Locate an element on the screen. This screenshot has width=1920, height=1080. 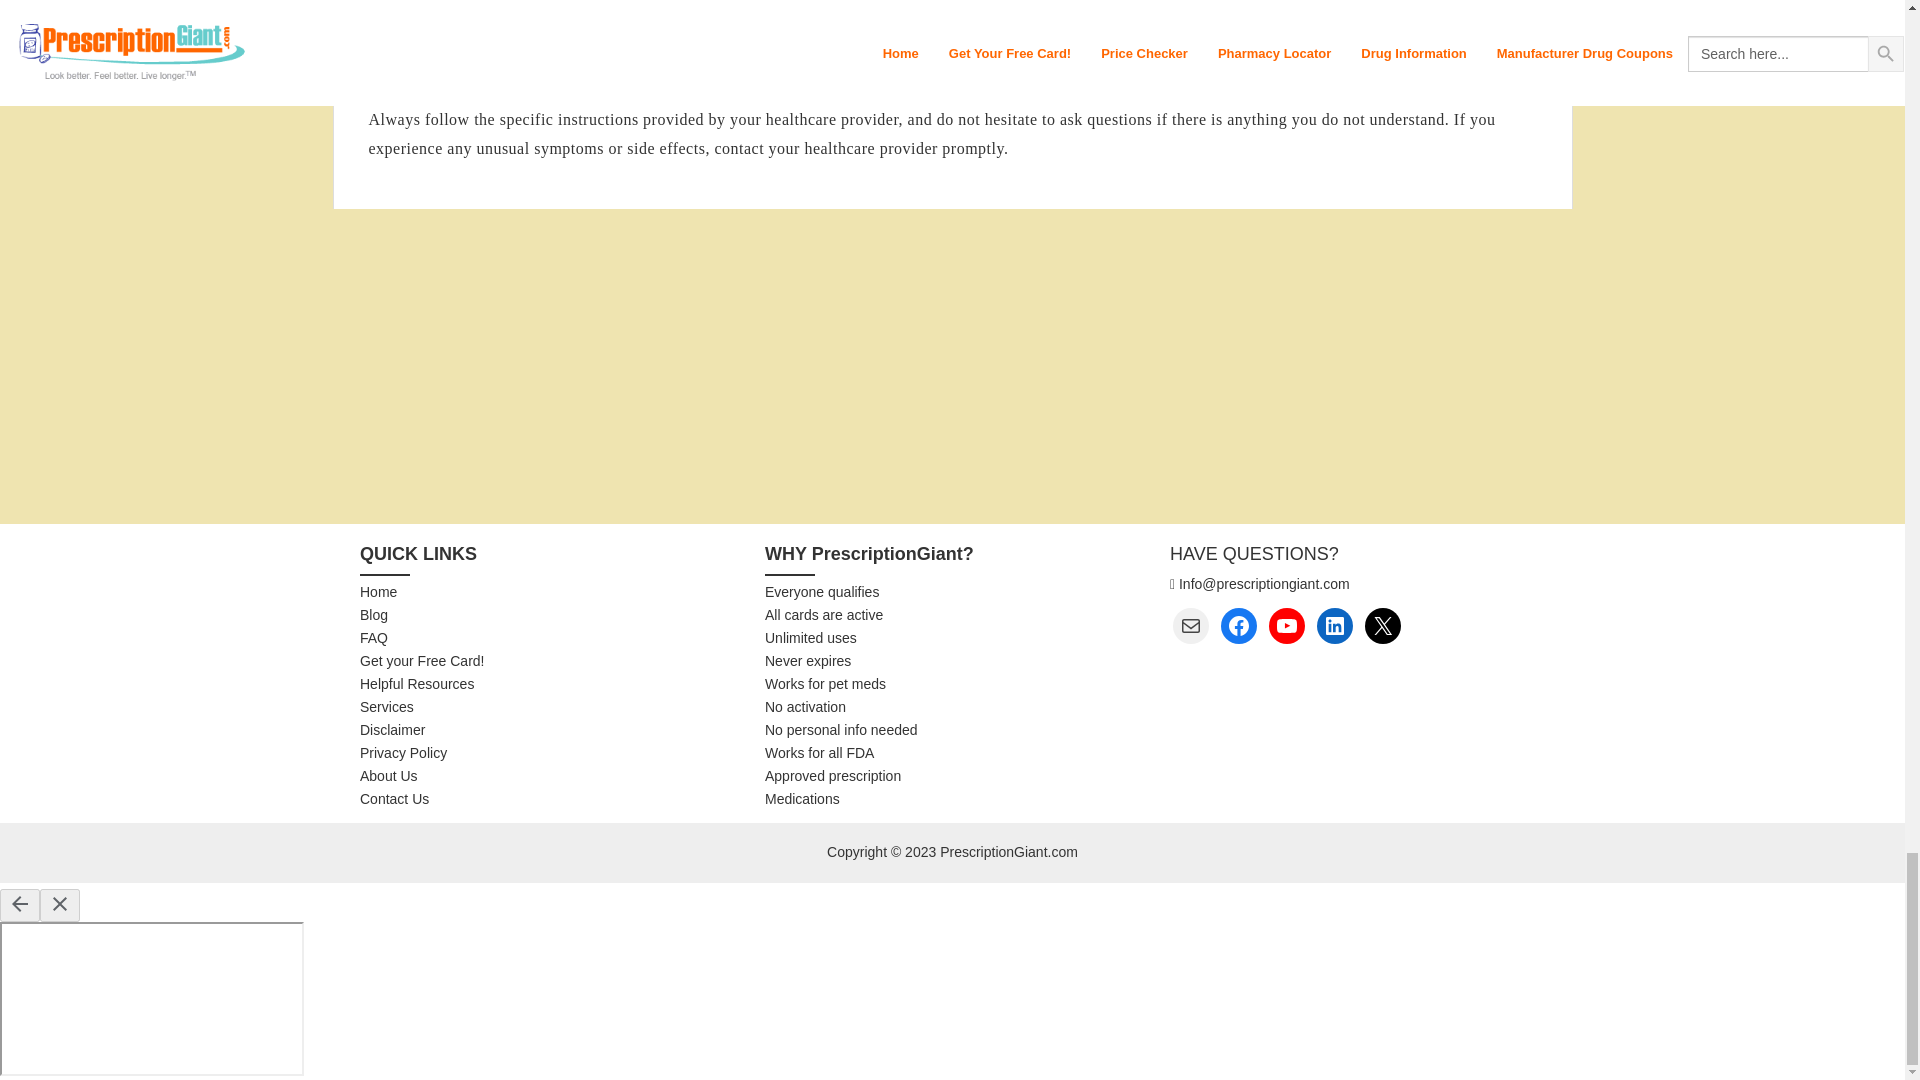
Home is located at coordinates (548, 592).